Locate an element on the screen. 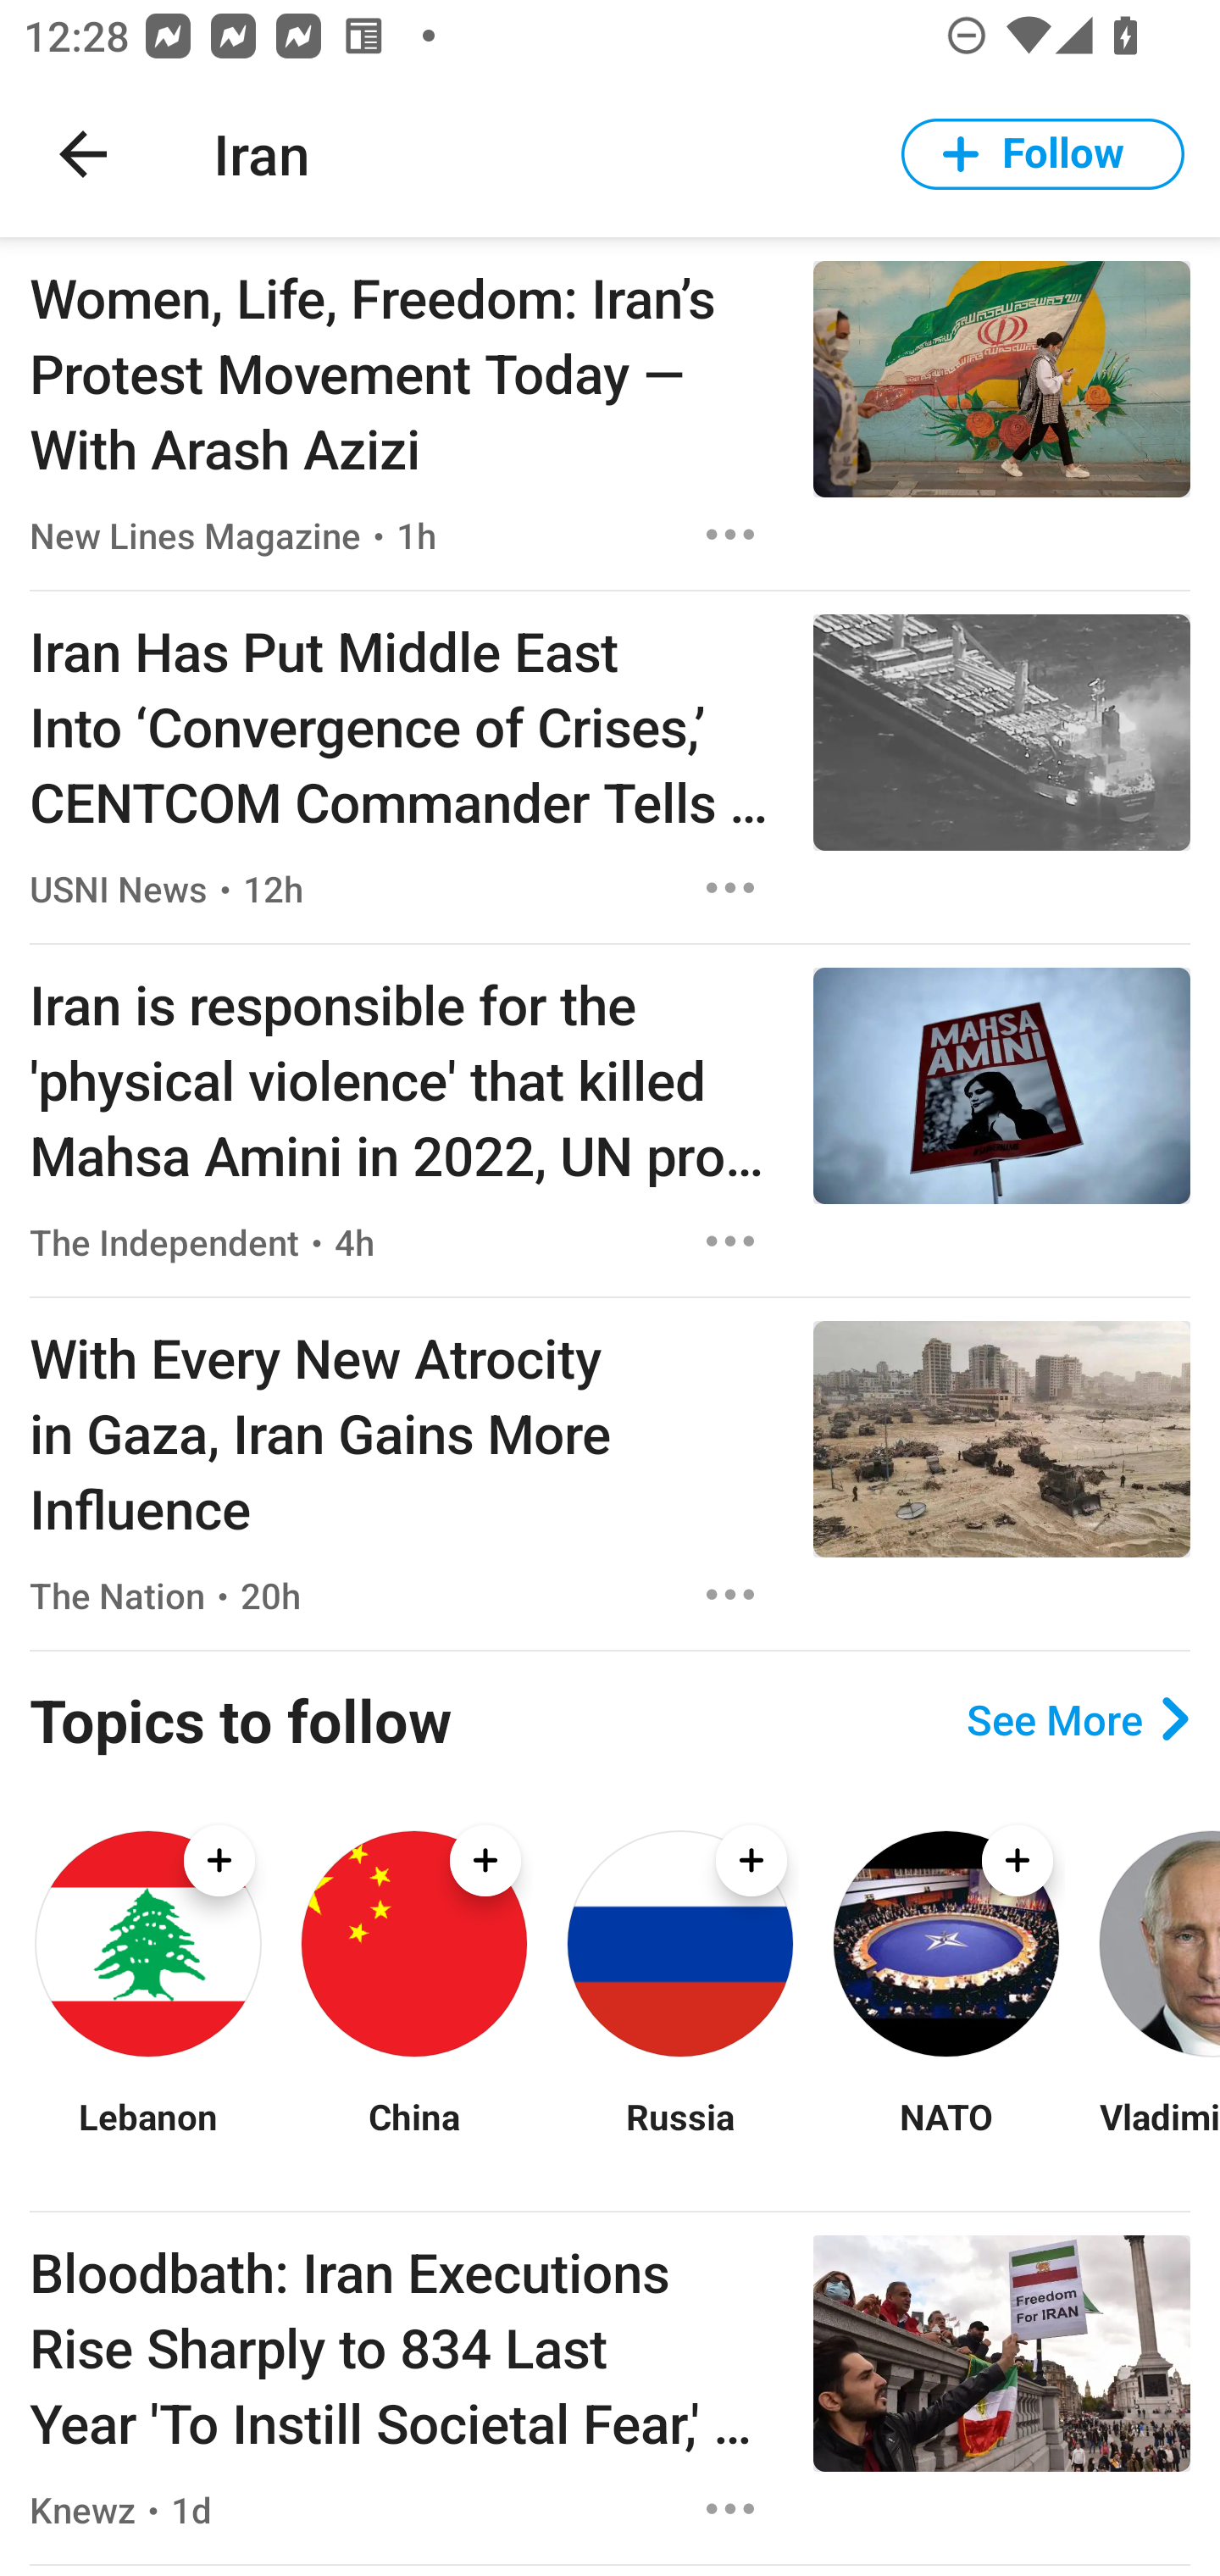 The height and width of the screenshot is (2576, 1220). Navigate up is located at coordinates (83, 154).